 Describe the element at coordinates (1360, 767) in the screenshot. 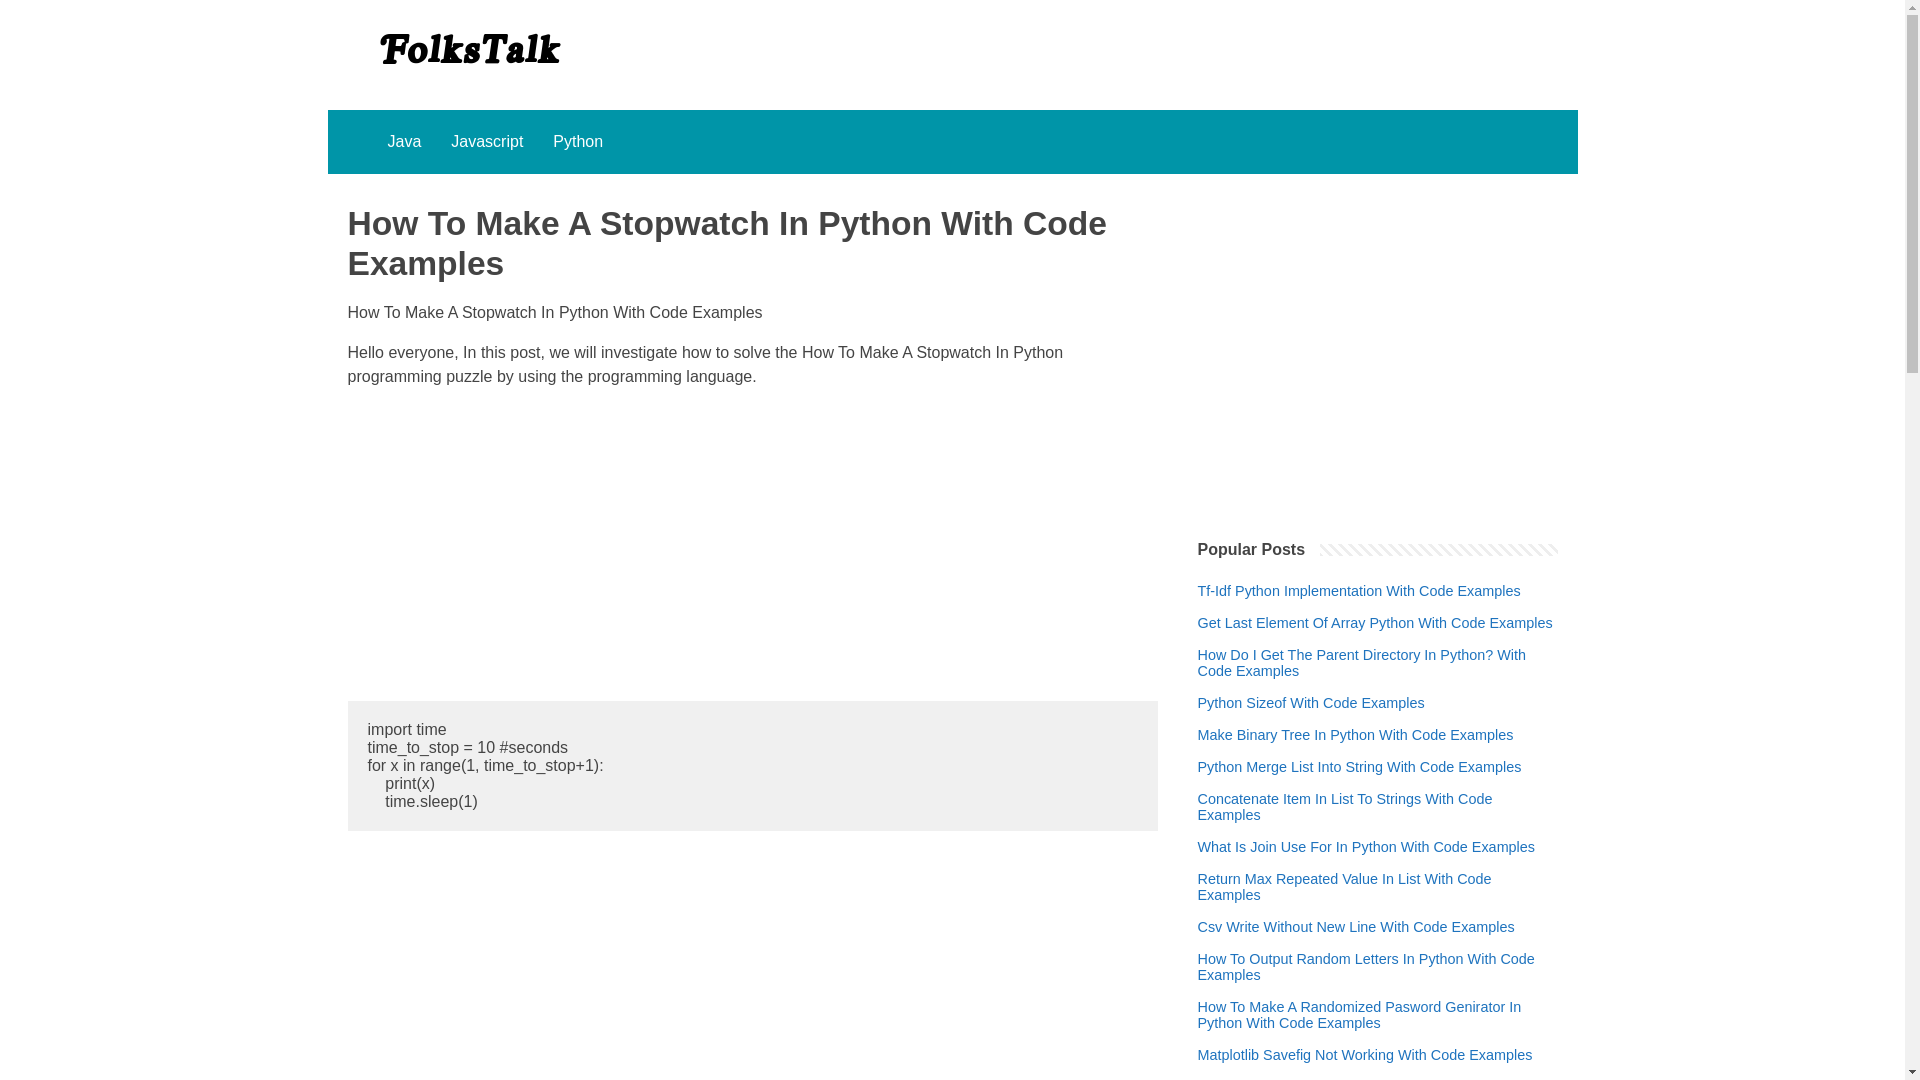

I see `Python Merge List Into String With Code Examples` at that location.